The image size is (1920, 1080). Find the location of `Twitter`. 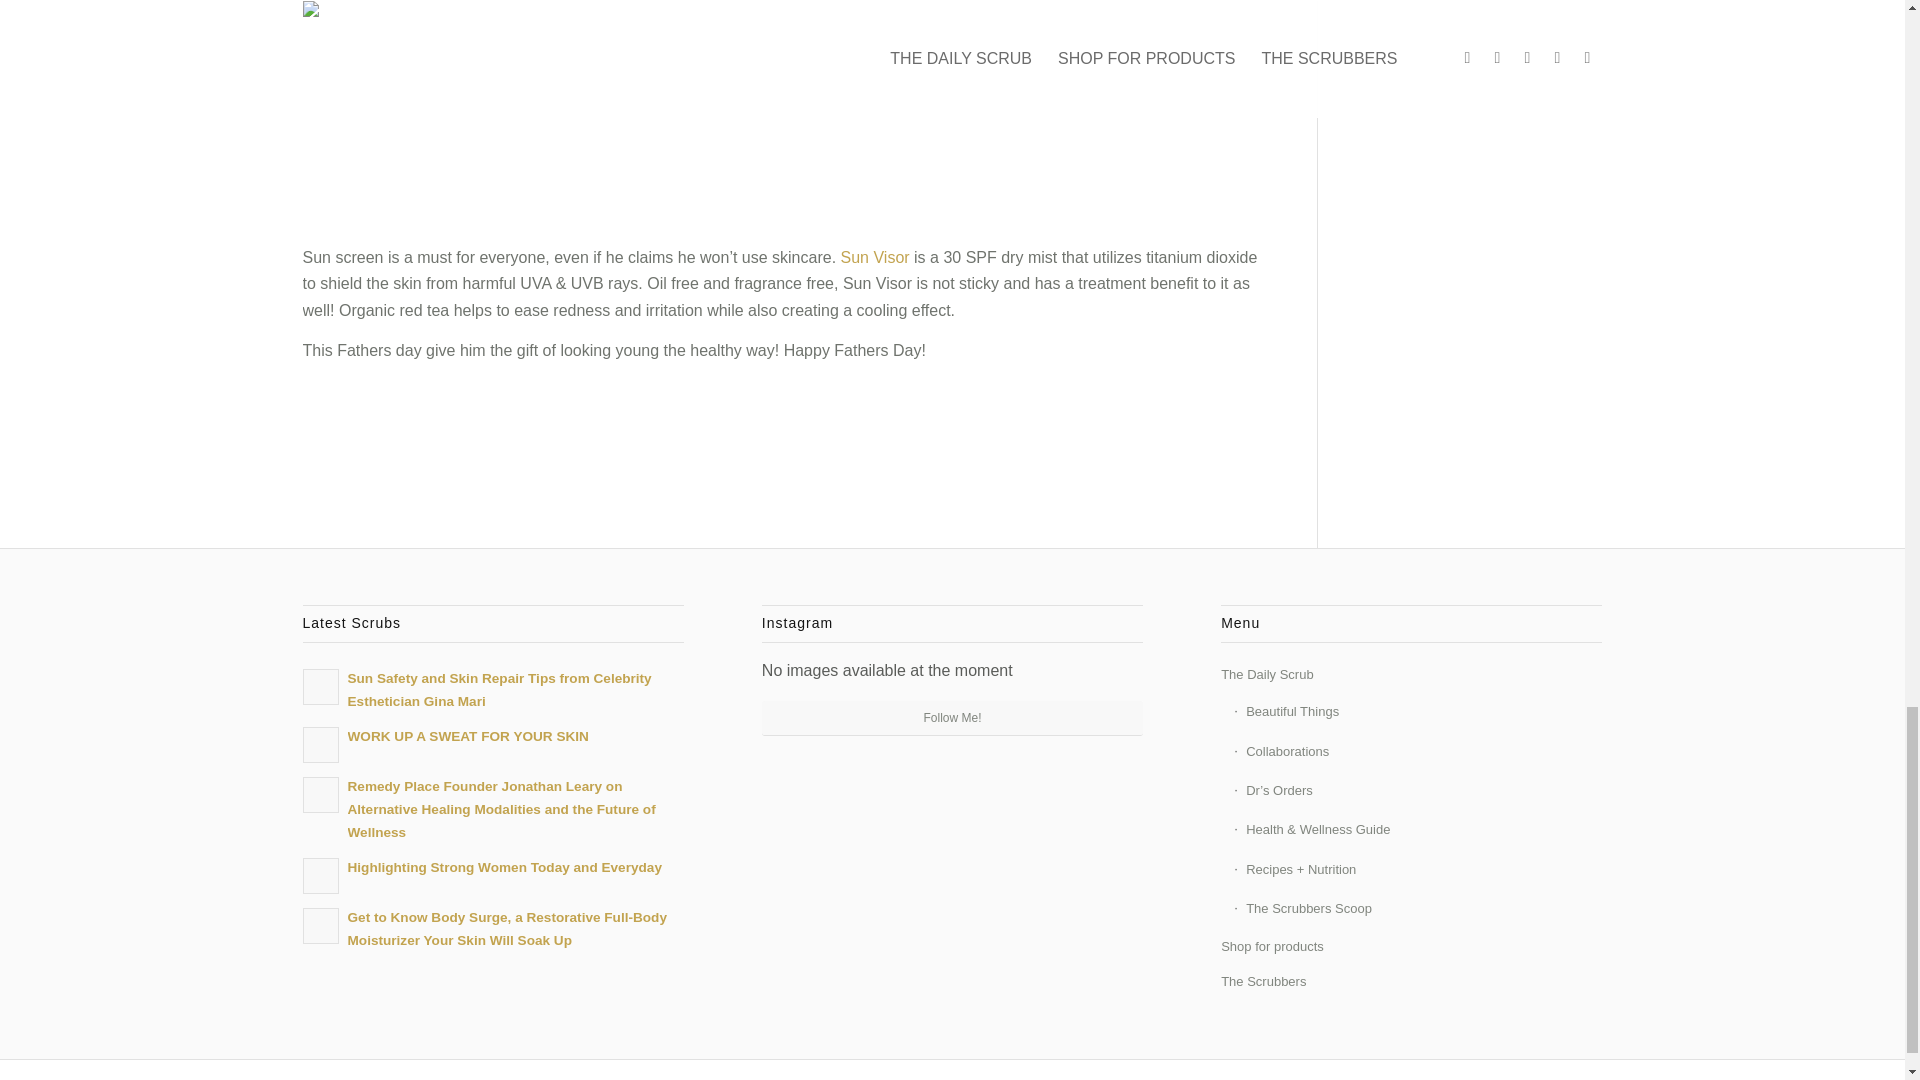

Twitter is located at coordinates (1466, 1075).